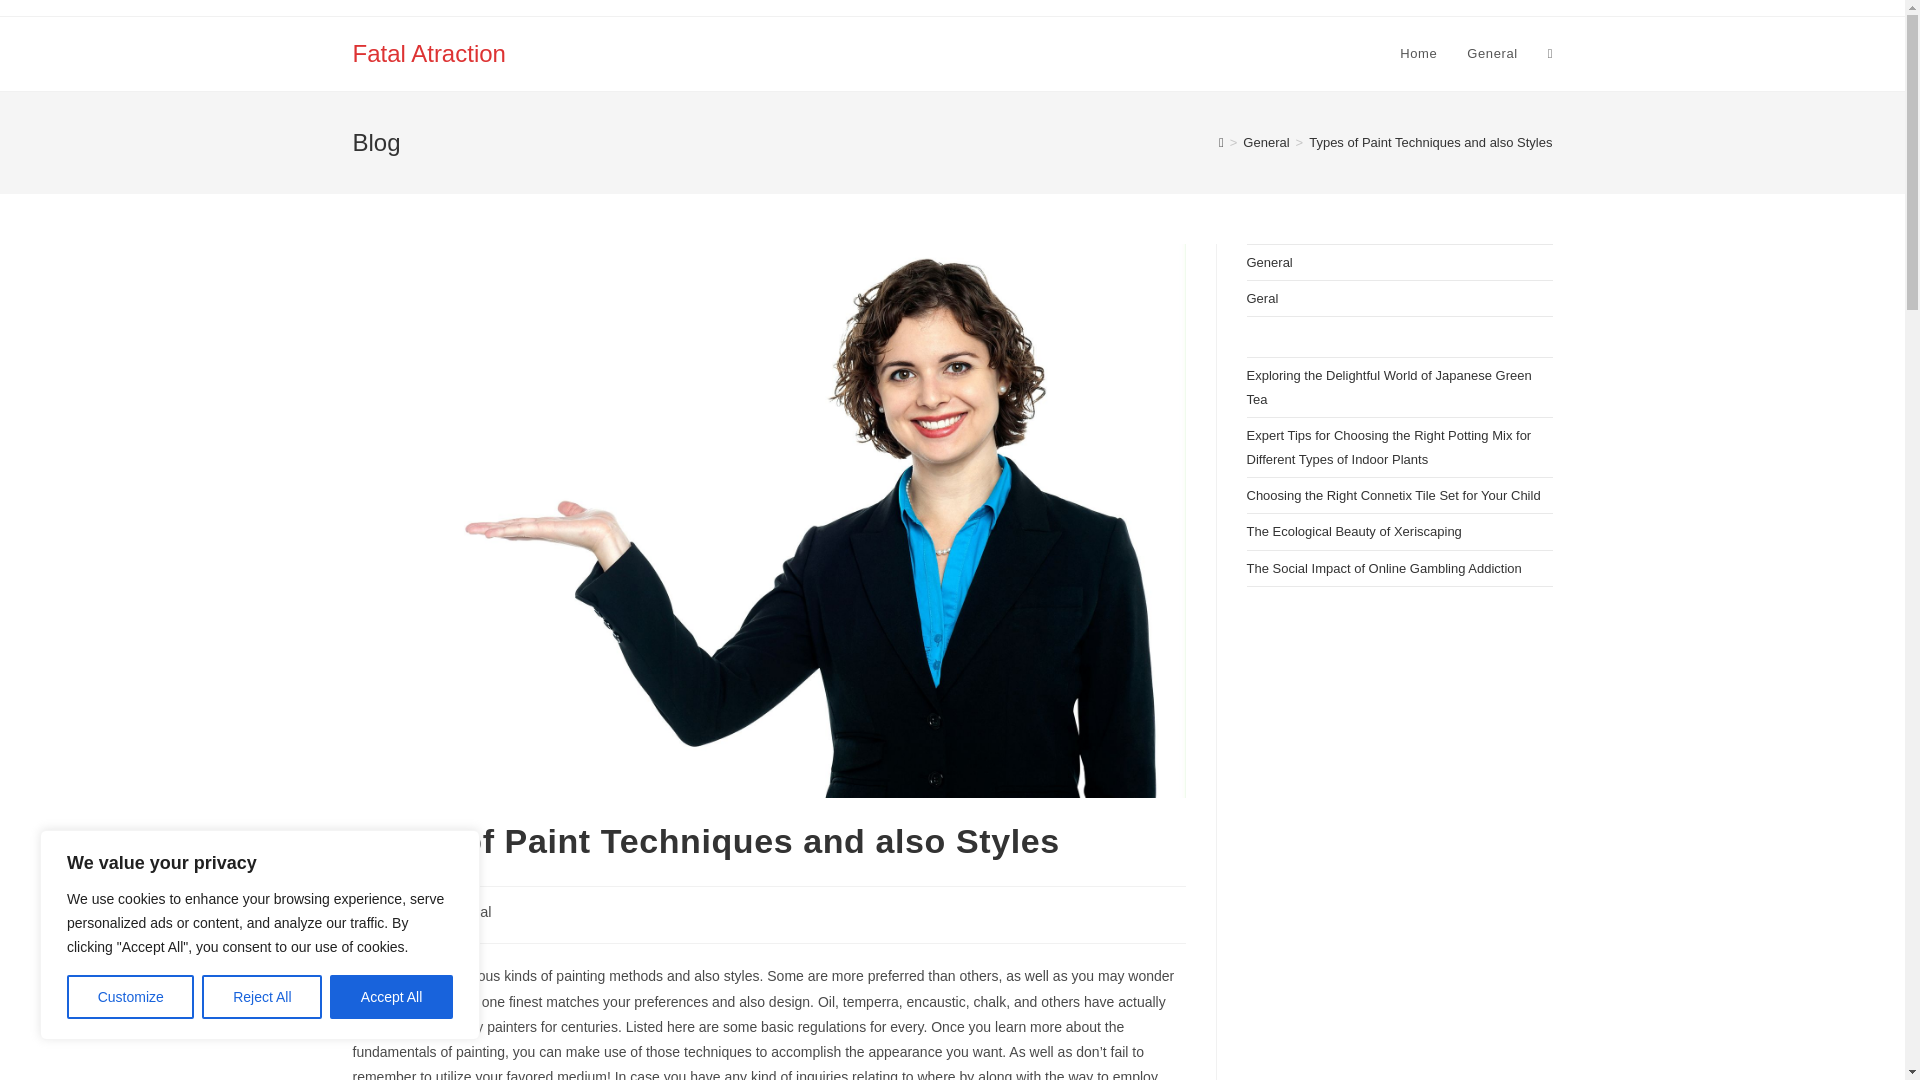 The height and width of the screenshot is (1080, 1920). I want to click on Fatal Atraction, so click(428, 52).